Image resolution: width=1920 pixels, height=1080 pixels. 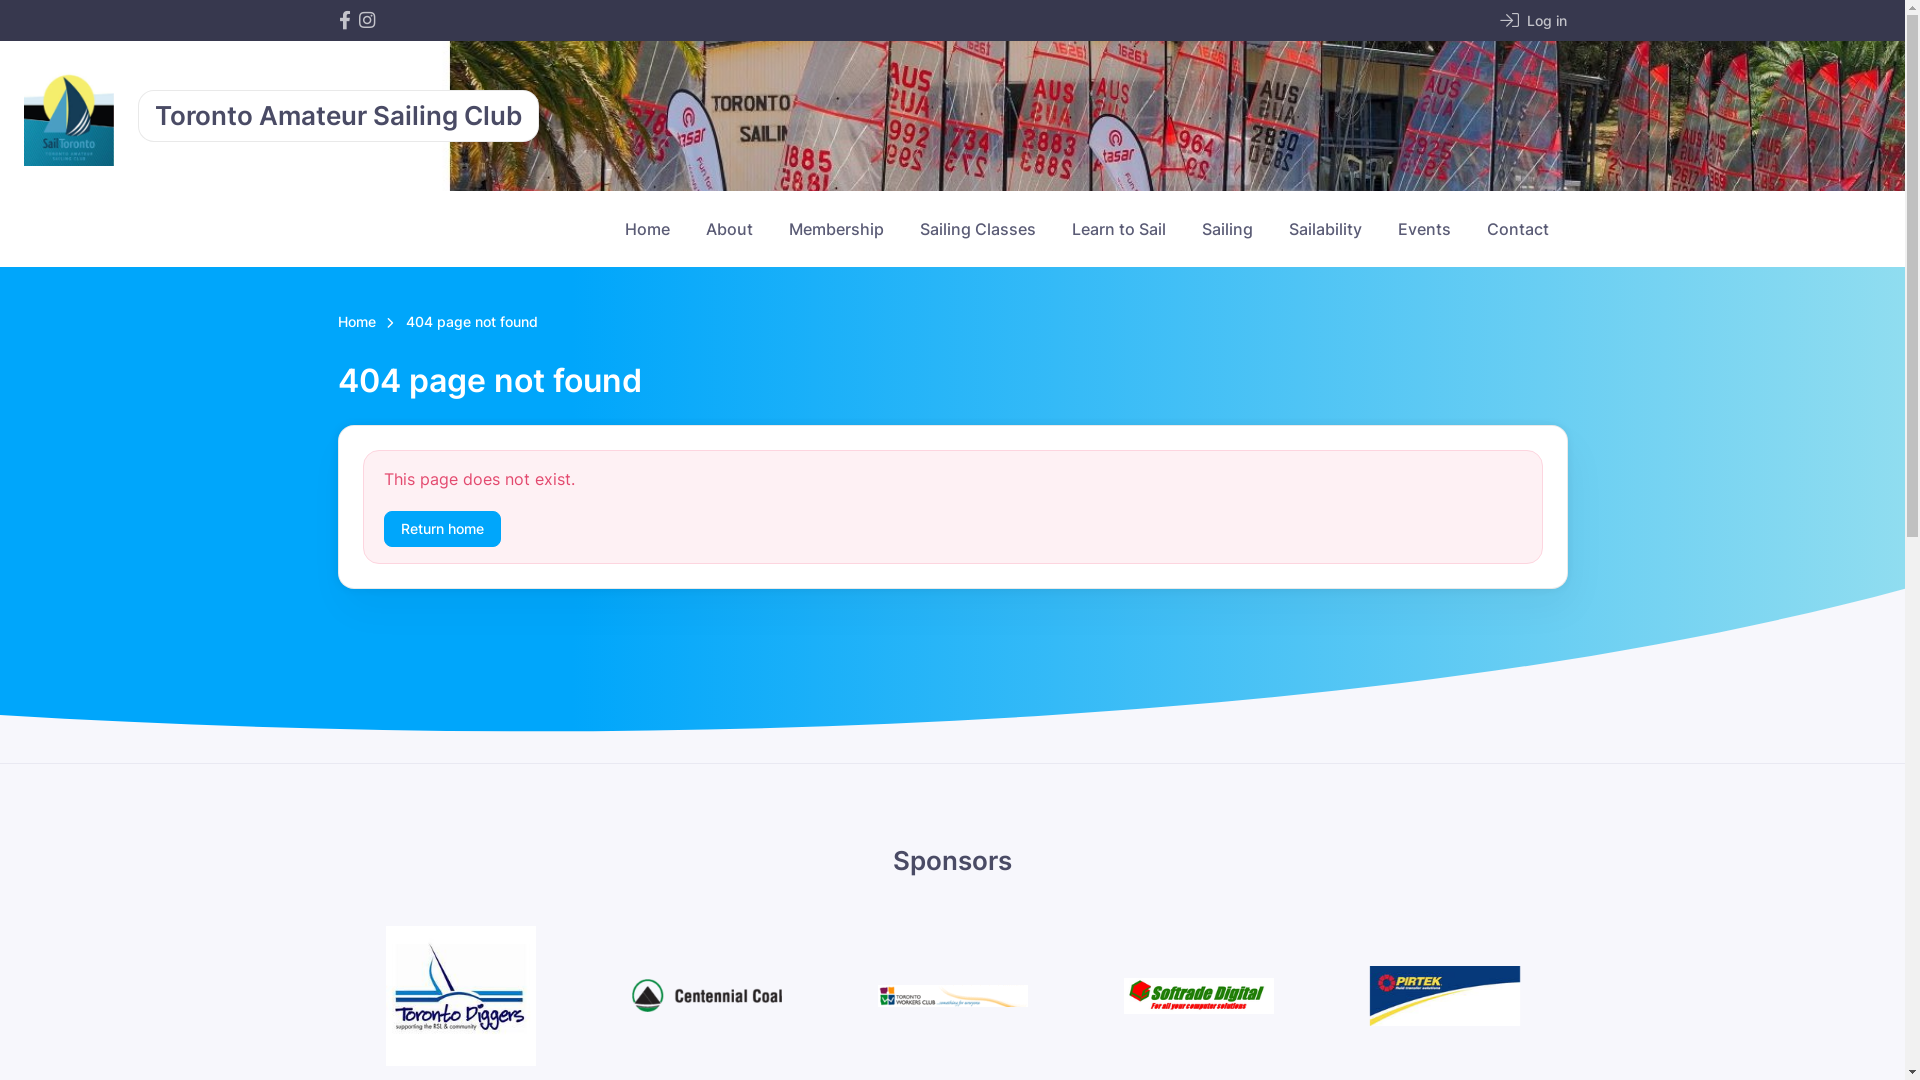 I want to click on Home, so click(x=646, y=229).